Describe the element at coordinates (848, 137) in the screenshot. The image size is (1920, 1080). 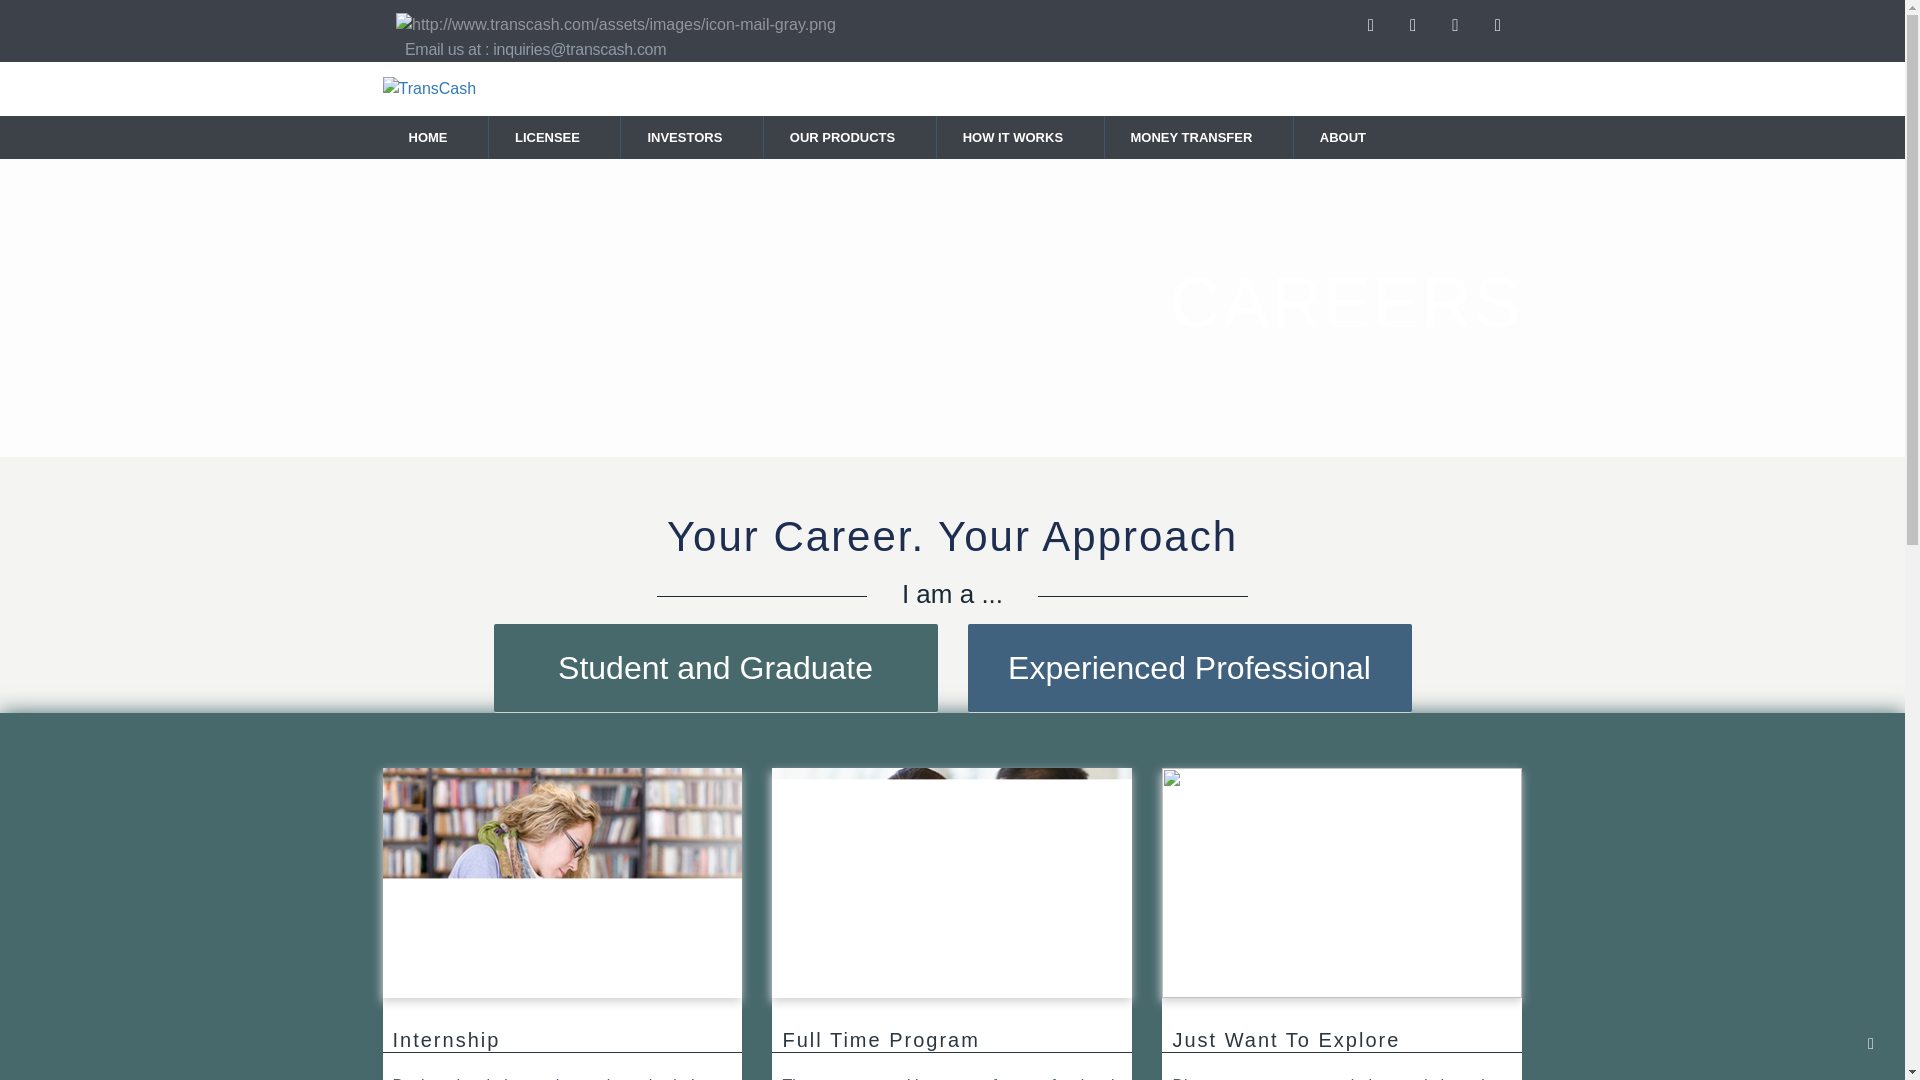
I see `OUR PRODUCTS` at that location.